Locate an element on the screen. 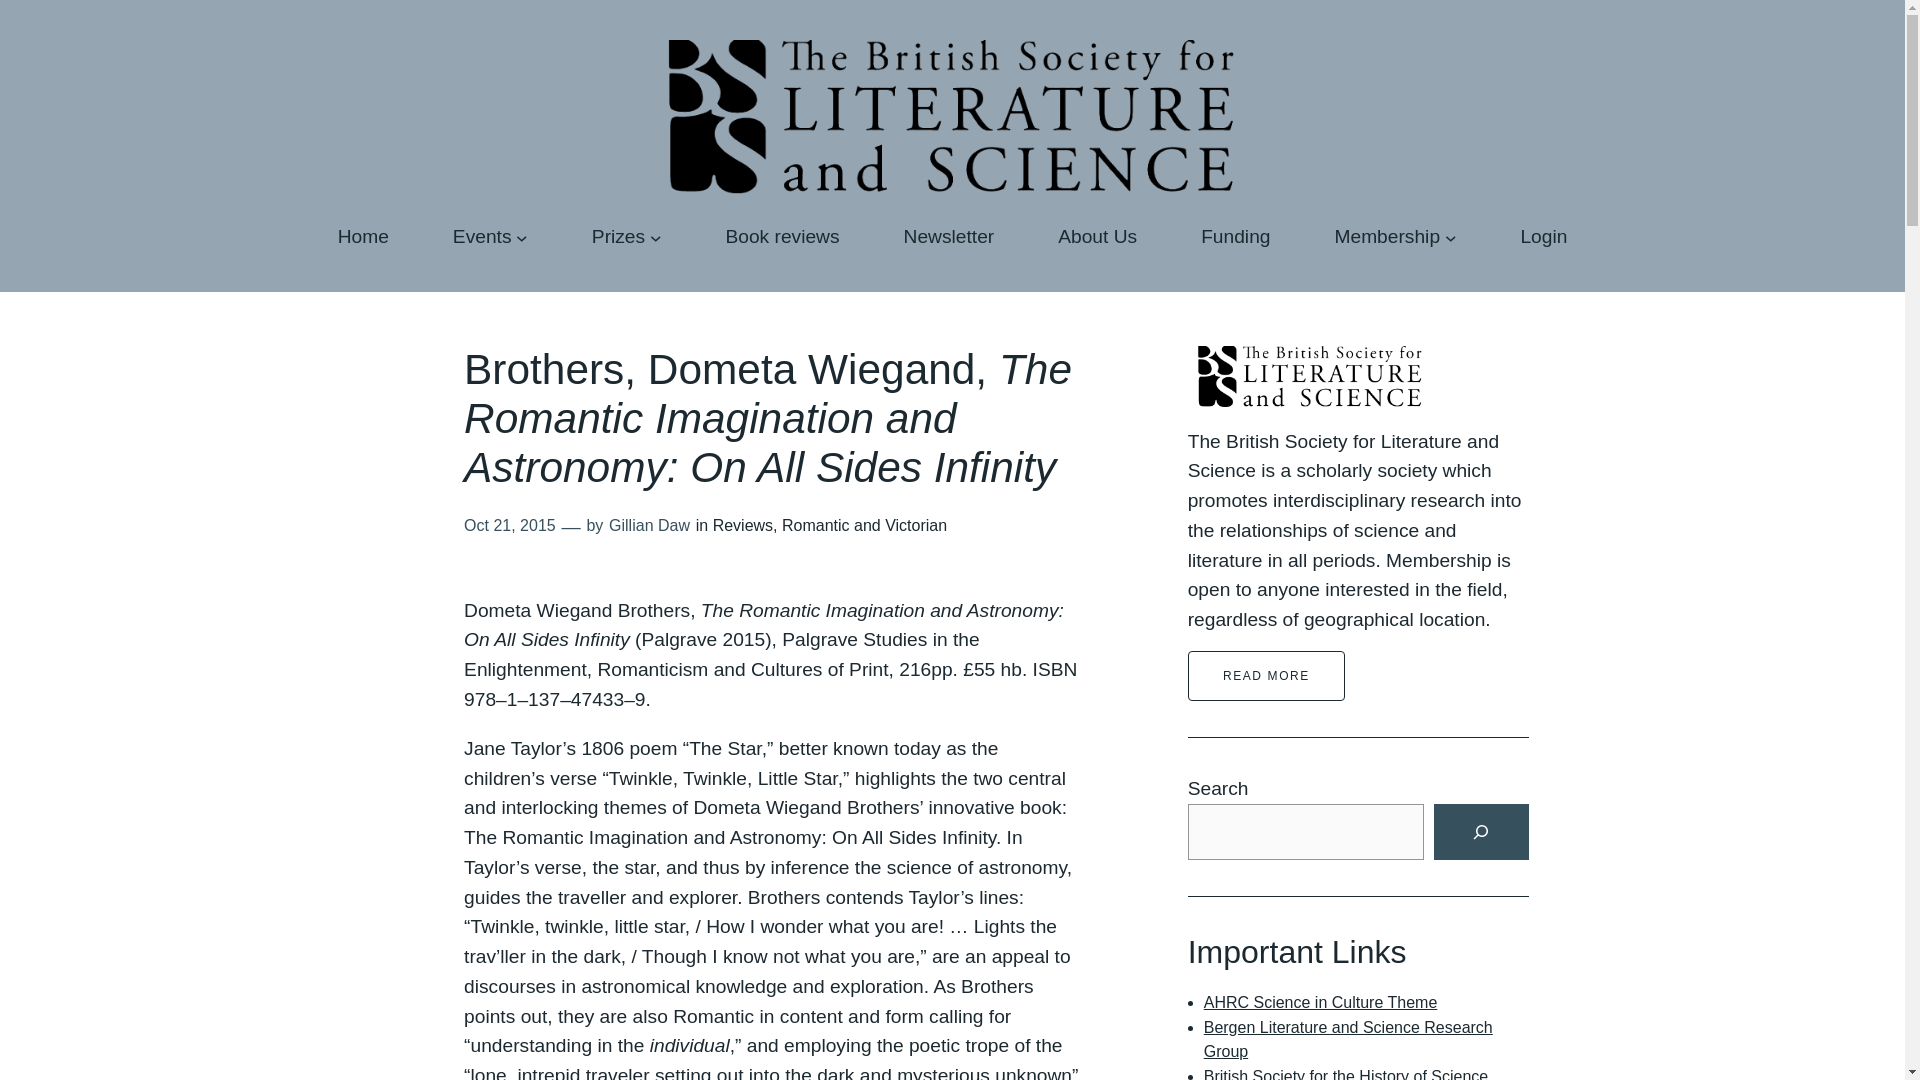 The width and height of the screenshot is (1920, 1080). Oct 21, 2015 is located at coordinates (510, 525).